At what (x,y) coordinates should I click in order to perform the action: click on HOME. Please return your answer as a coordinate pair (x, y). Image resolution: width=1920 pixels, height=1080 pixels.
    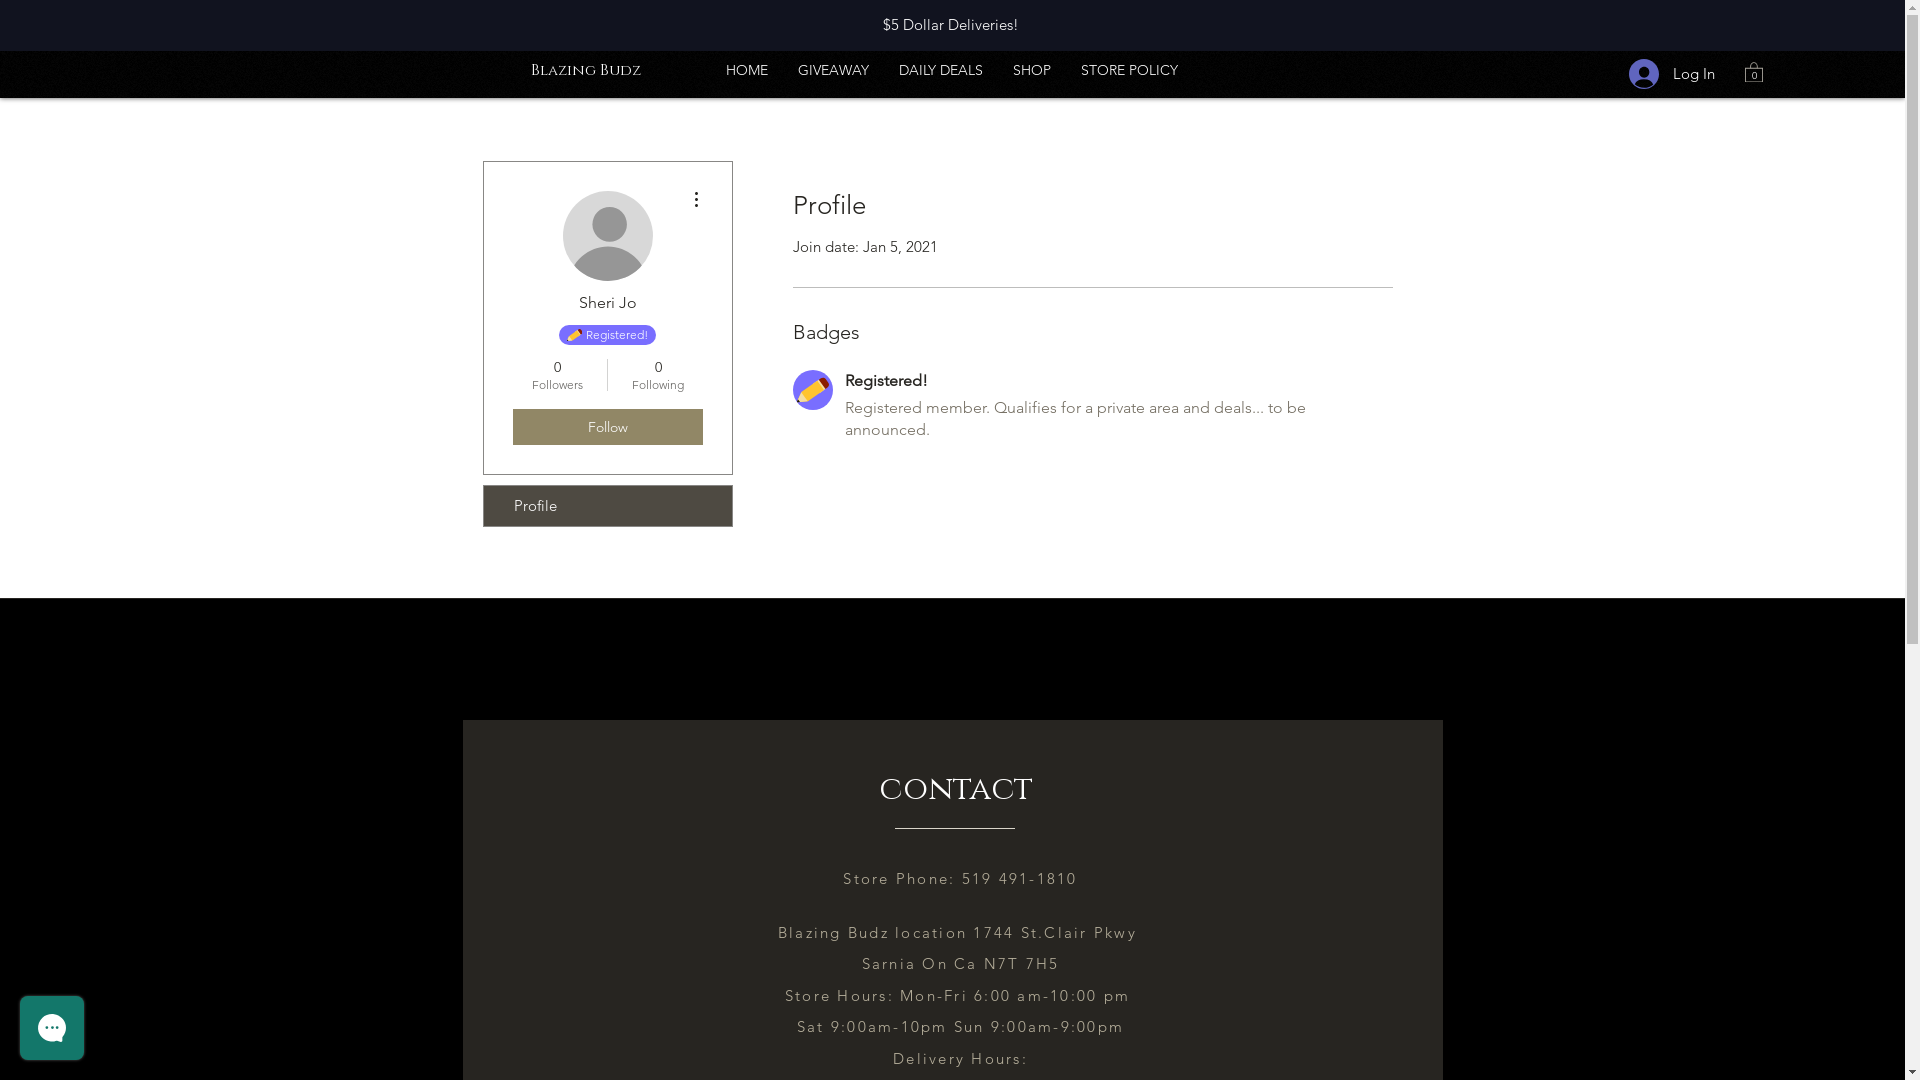
    Looking at the image, I should click on (747, 70).